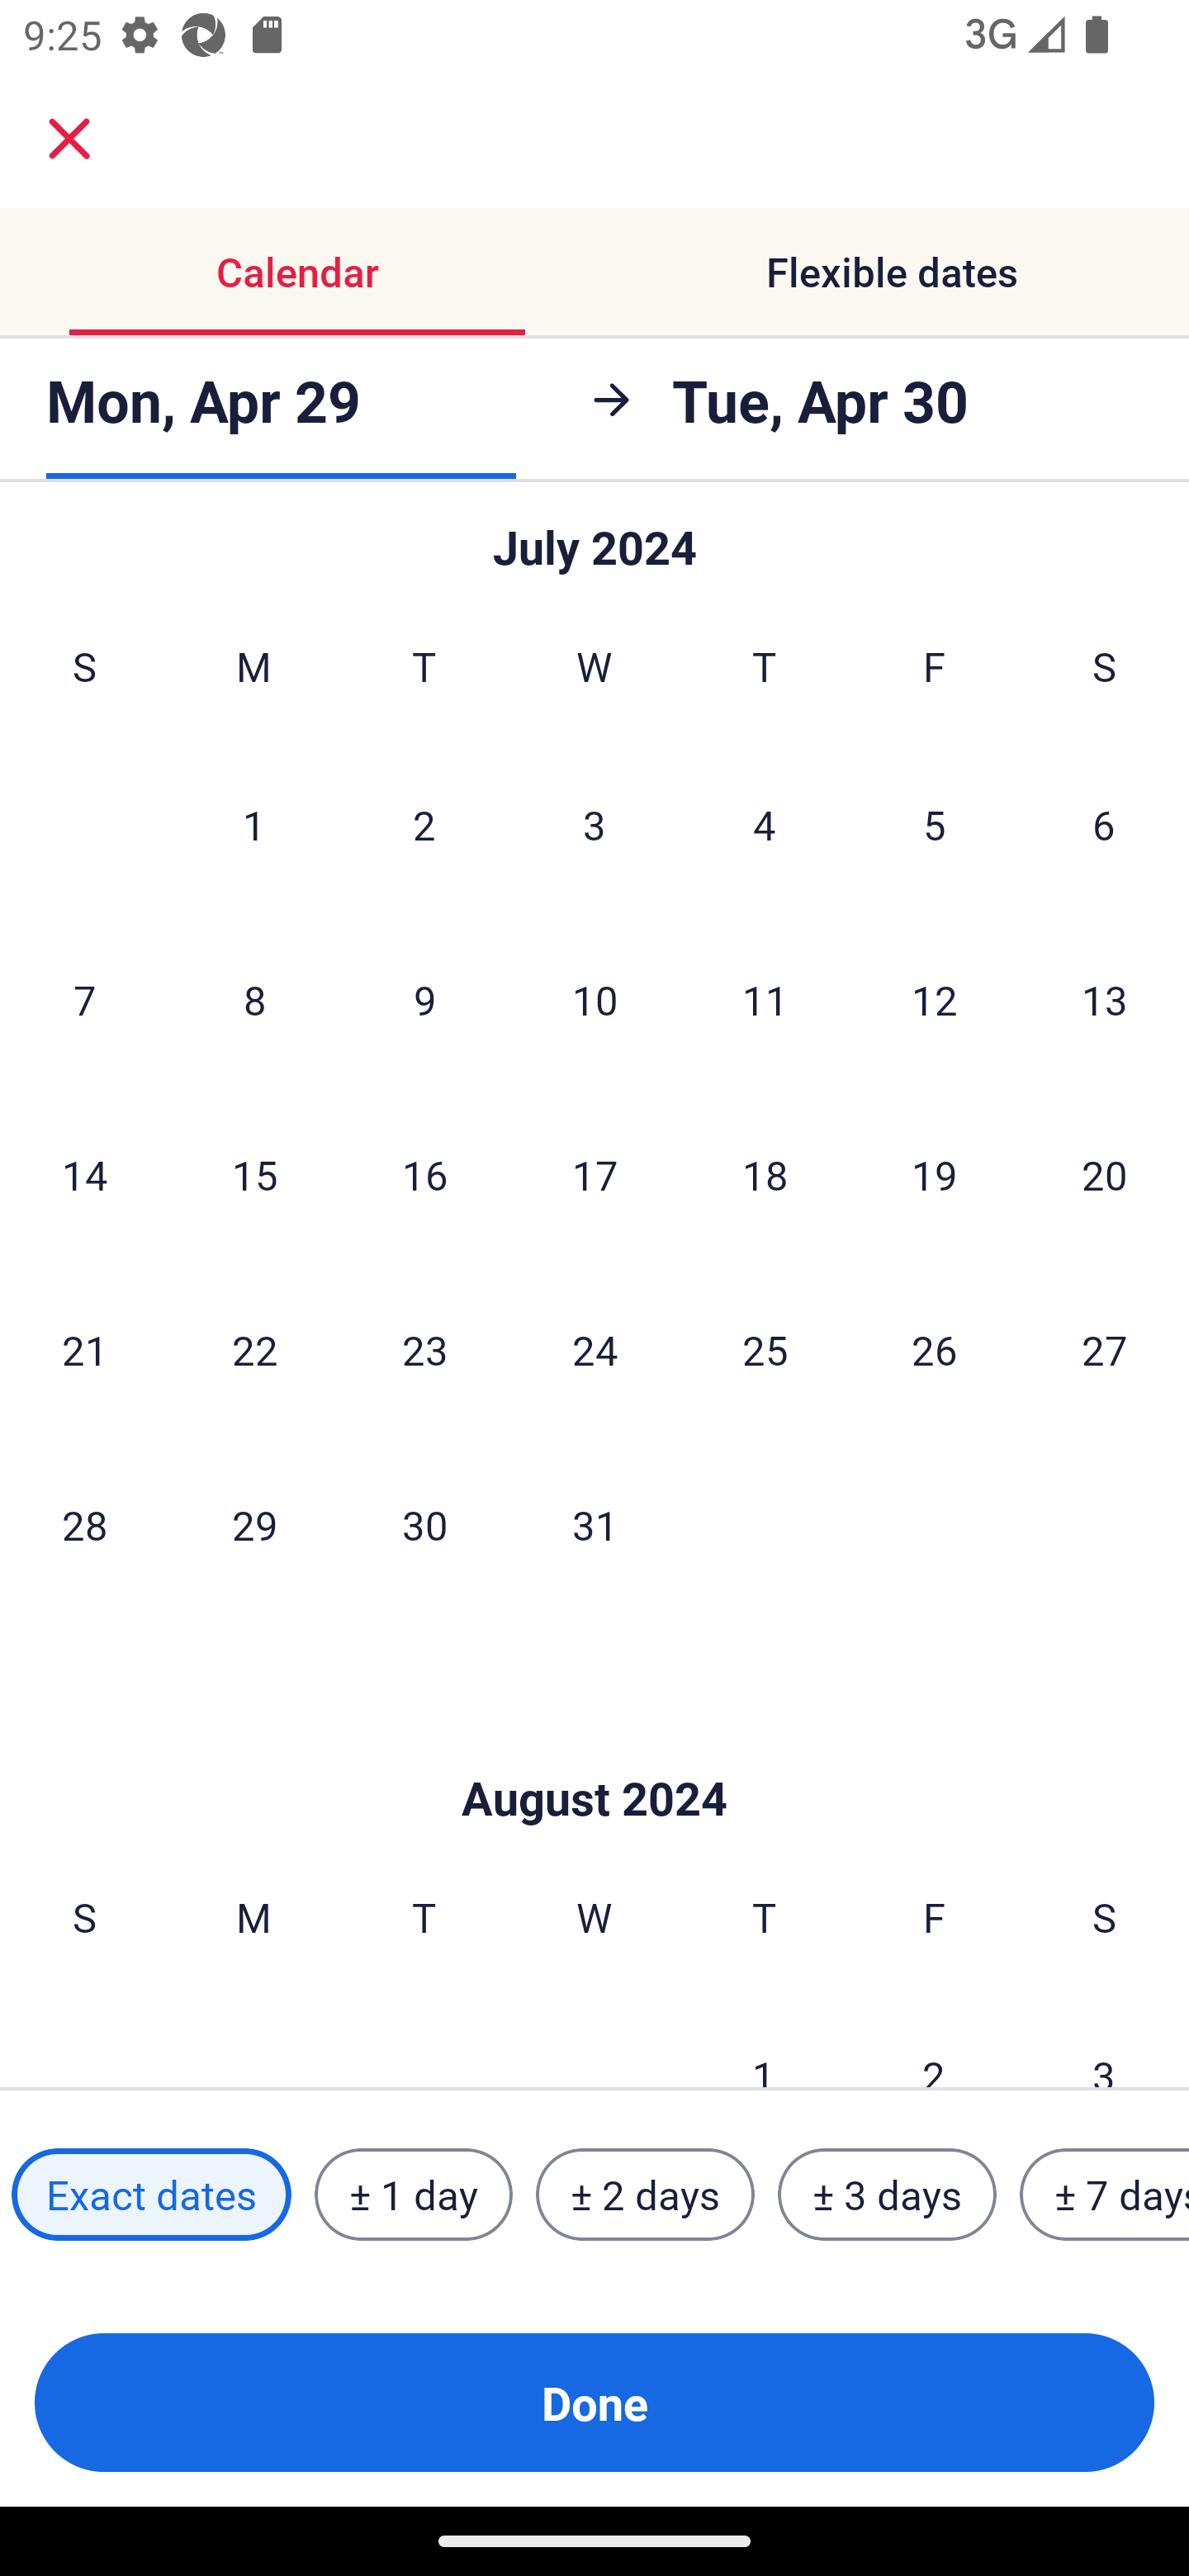  What do you see at coordinates (254, 999) in the screenshot?
I see `8 Monday, July 8, 2024` at bounding box center [254, 999].